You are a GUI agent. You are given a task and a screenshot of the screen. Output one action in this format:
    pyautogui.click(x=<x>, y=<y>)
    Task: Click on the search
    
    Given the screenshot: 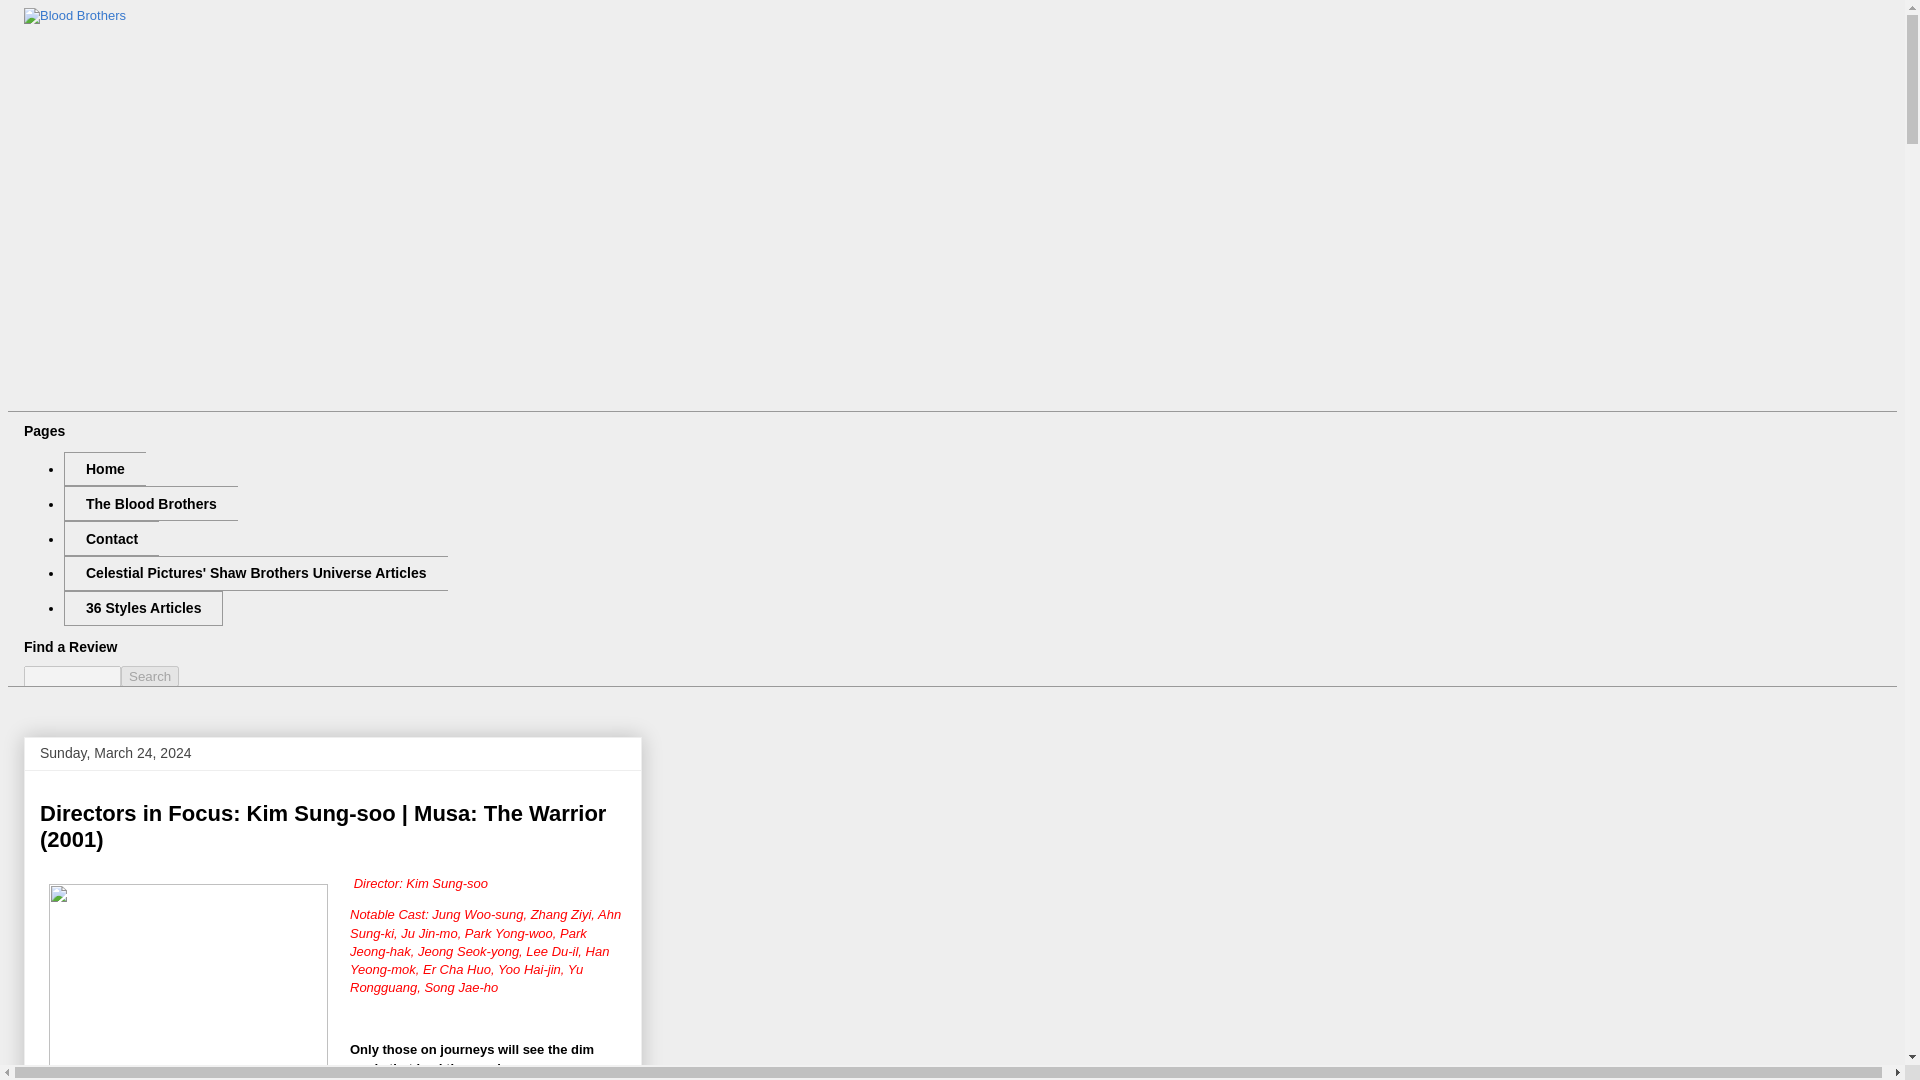 What is the action you would take?
    pyautogui.click(x=149, y=676)
    